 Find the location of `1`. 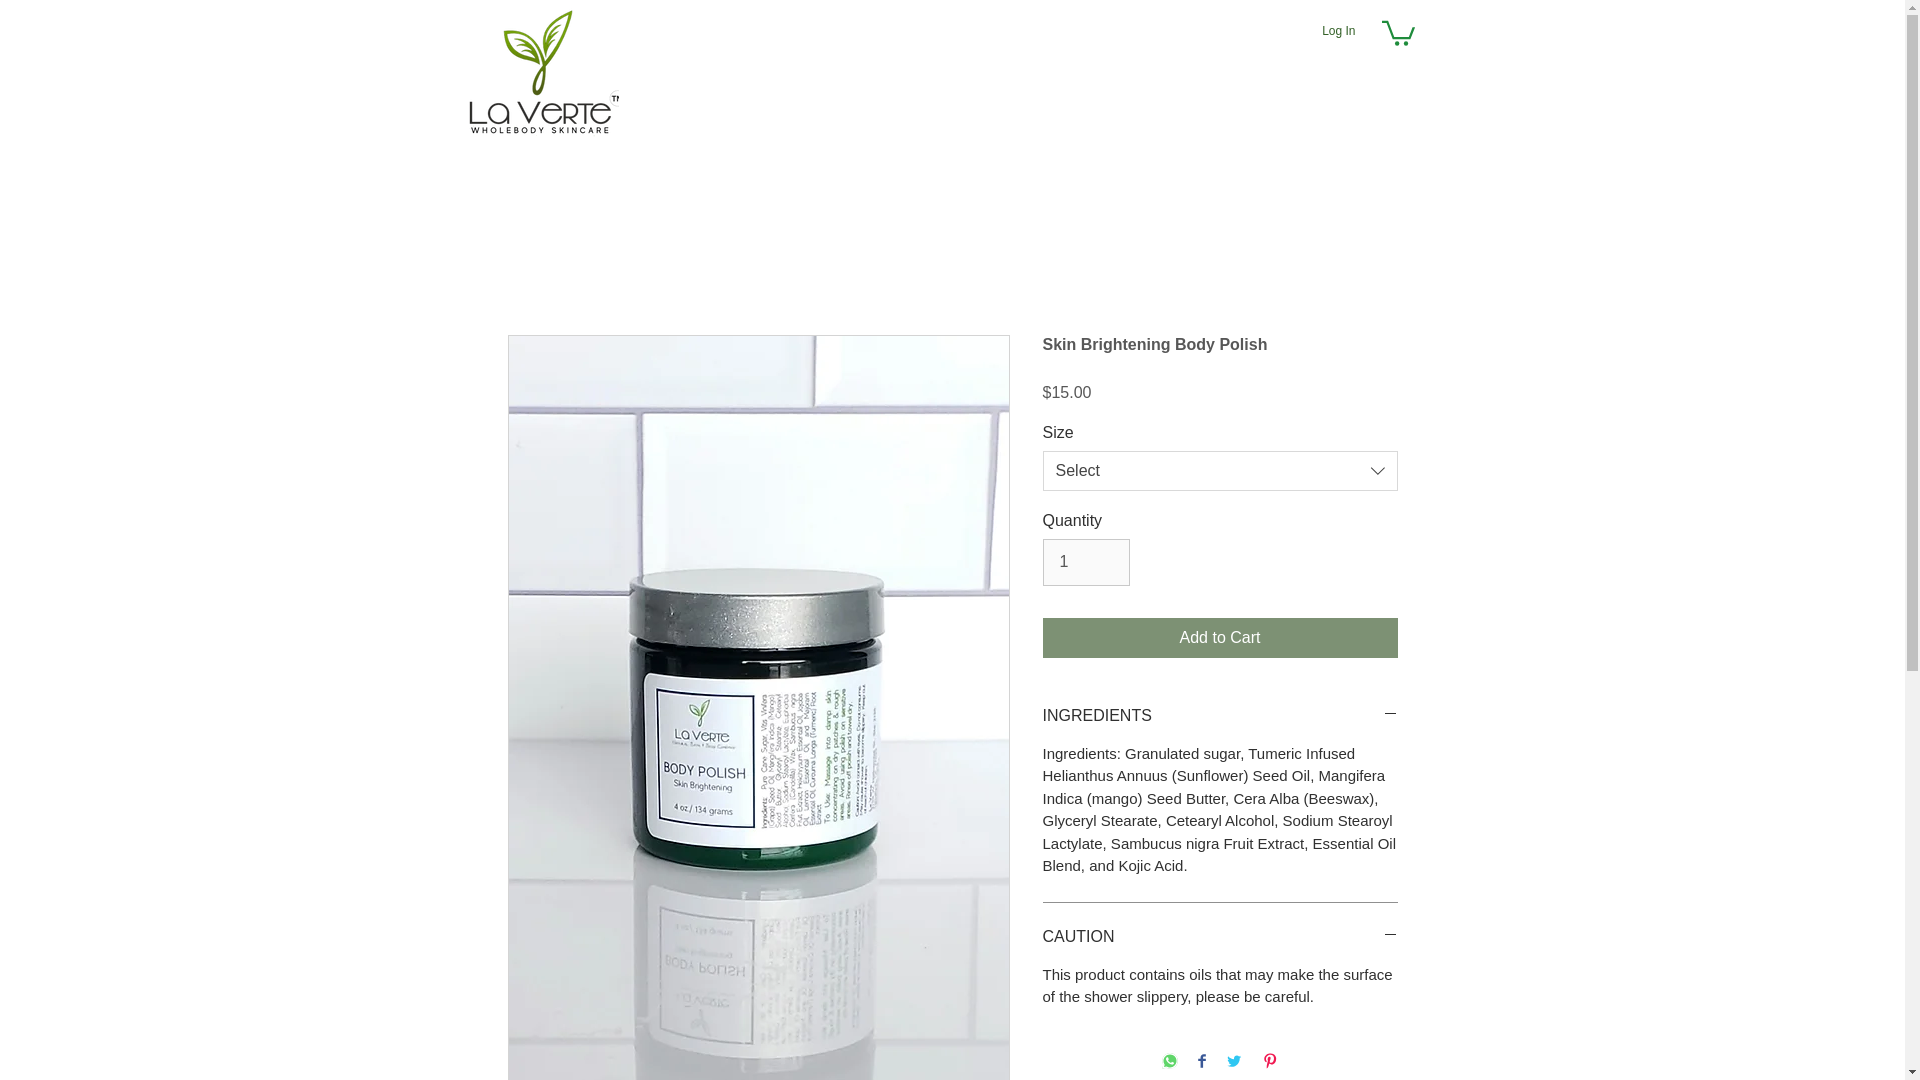

1 is located at coordinates (1085, 562).